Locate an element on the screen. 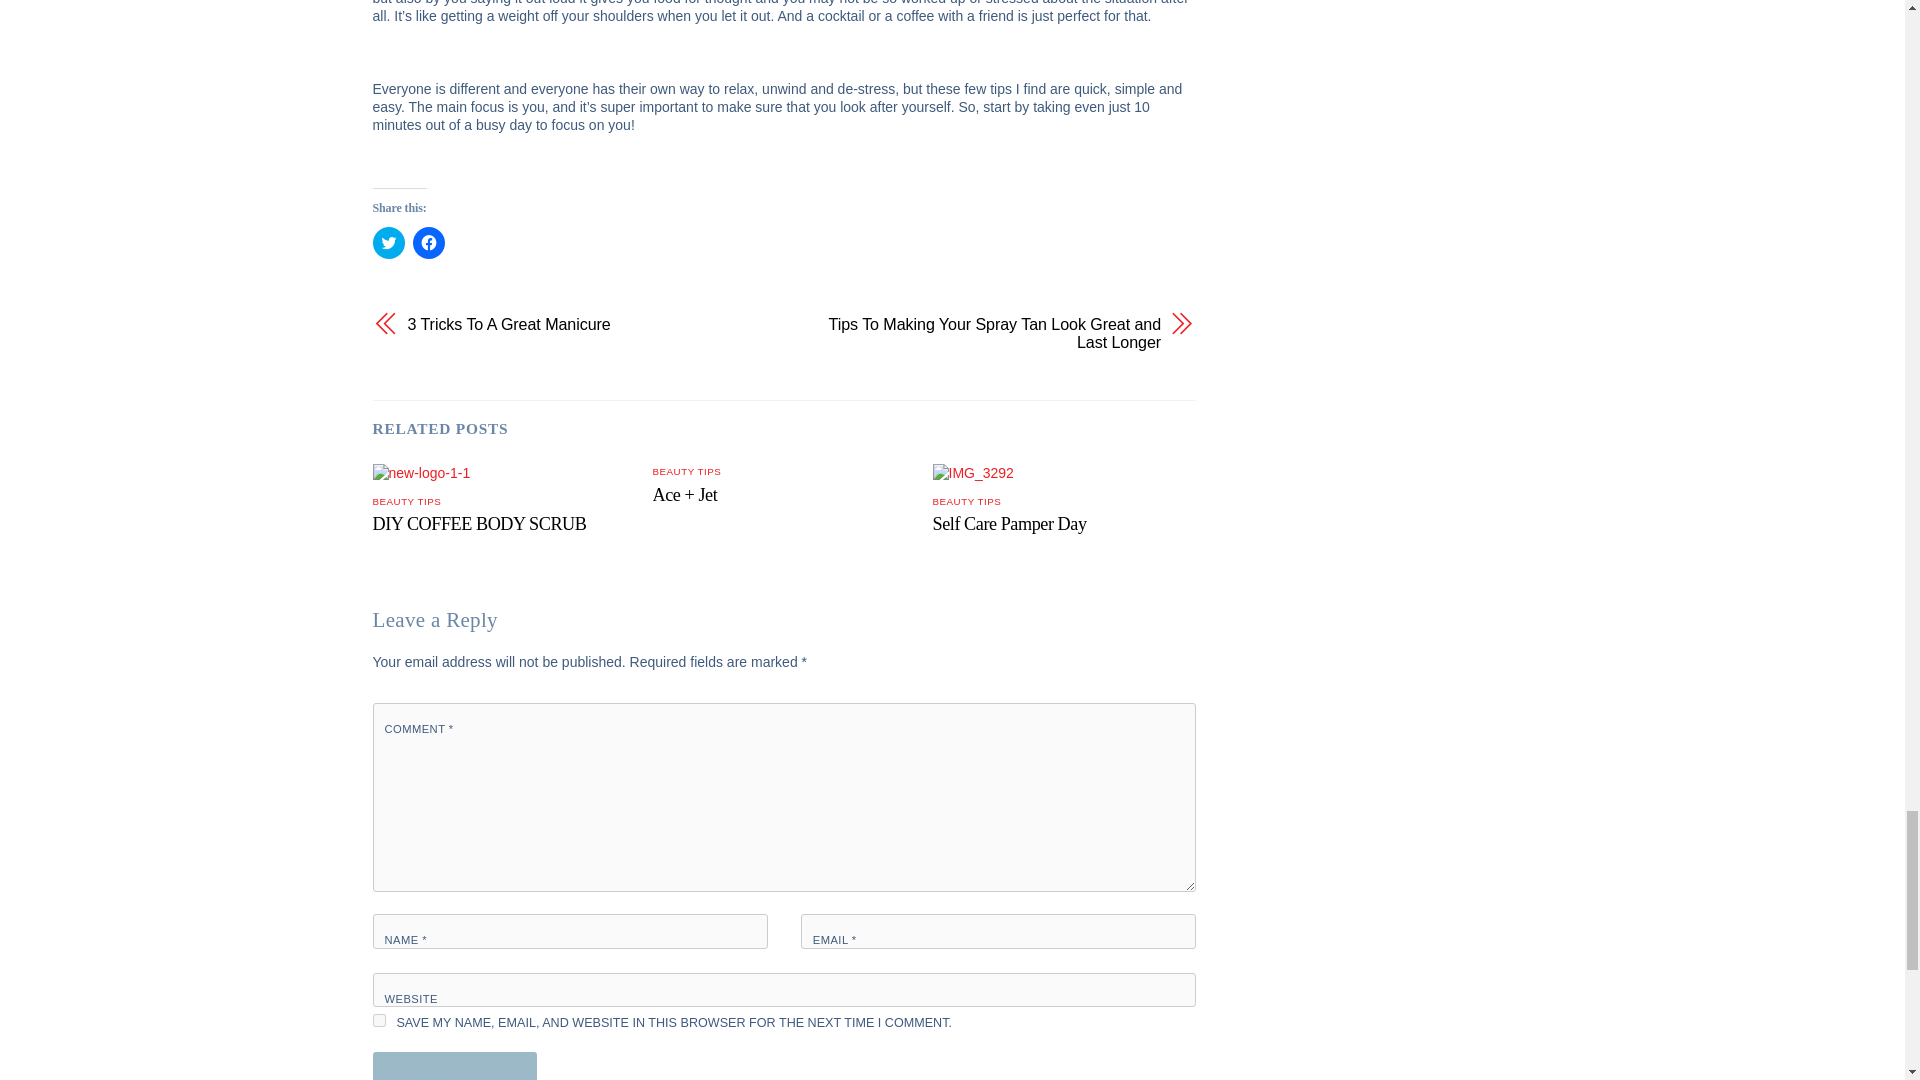 This screenshot has height=1080, width=1920. 3 Tricks To A Great Manicure is located at coordinates (584, 324).